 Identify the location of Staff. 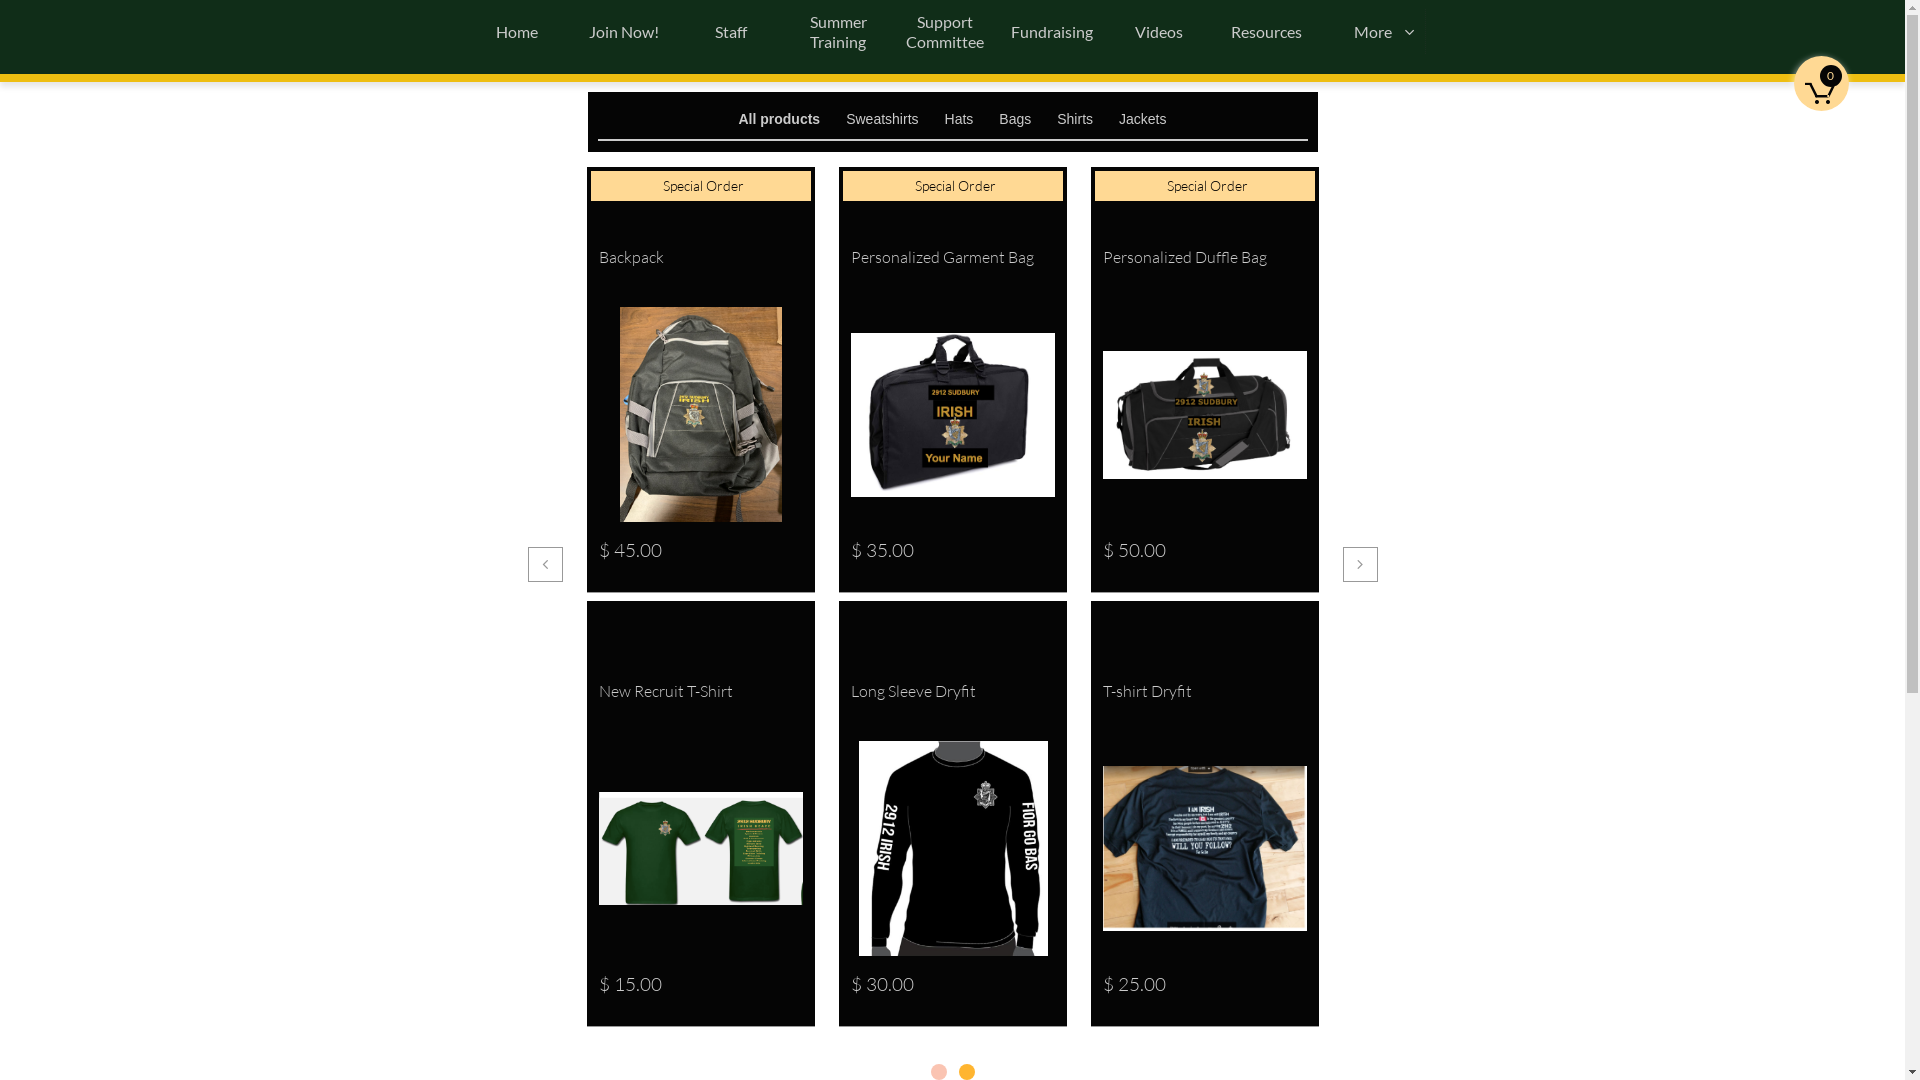
(732, 32).